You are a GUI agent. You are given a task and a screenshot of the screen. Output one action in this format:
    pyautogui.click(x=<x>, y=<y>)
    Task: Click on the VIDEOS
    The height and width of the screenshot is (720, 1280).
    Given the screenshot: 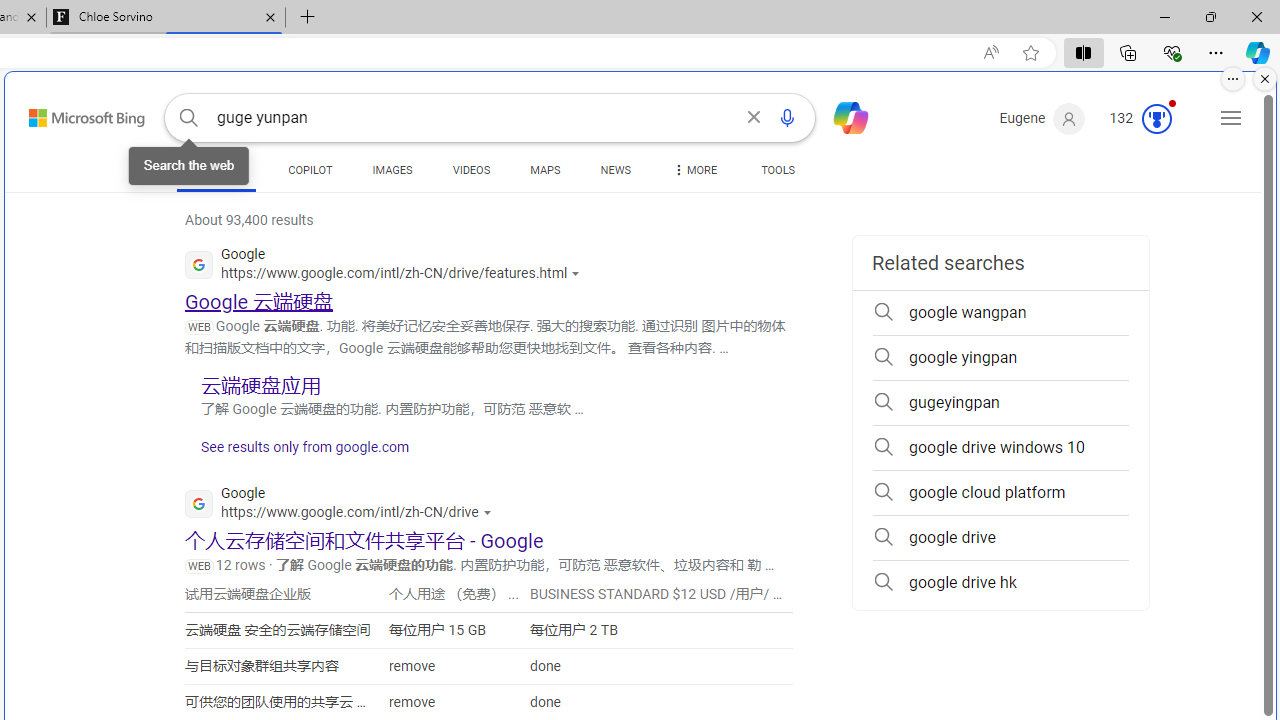 What is the action you would take?
    pyautogui.click(x=472, y=170)
    